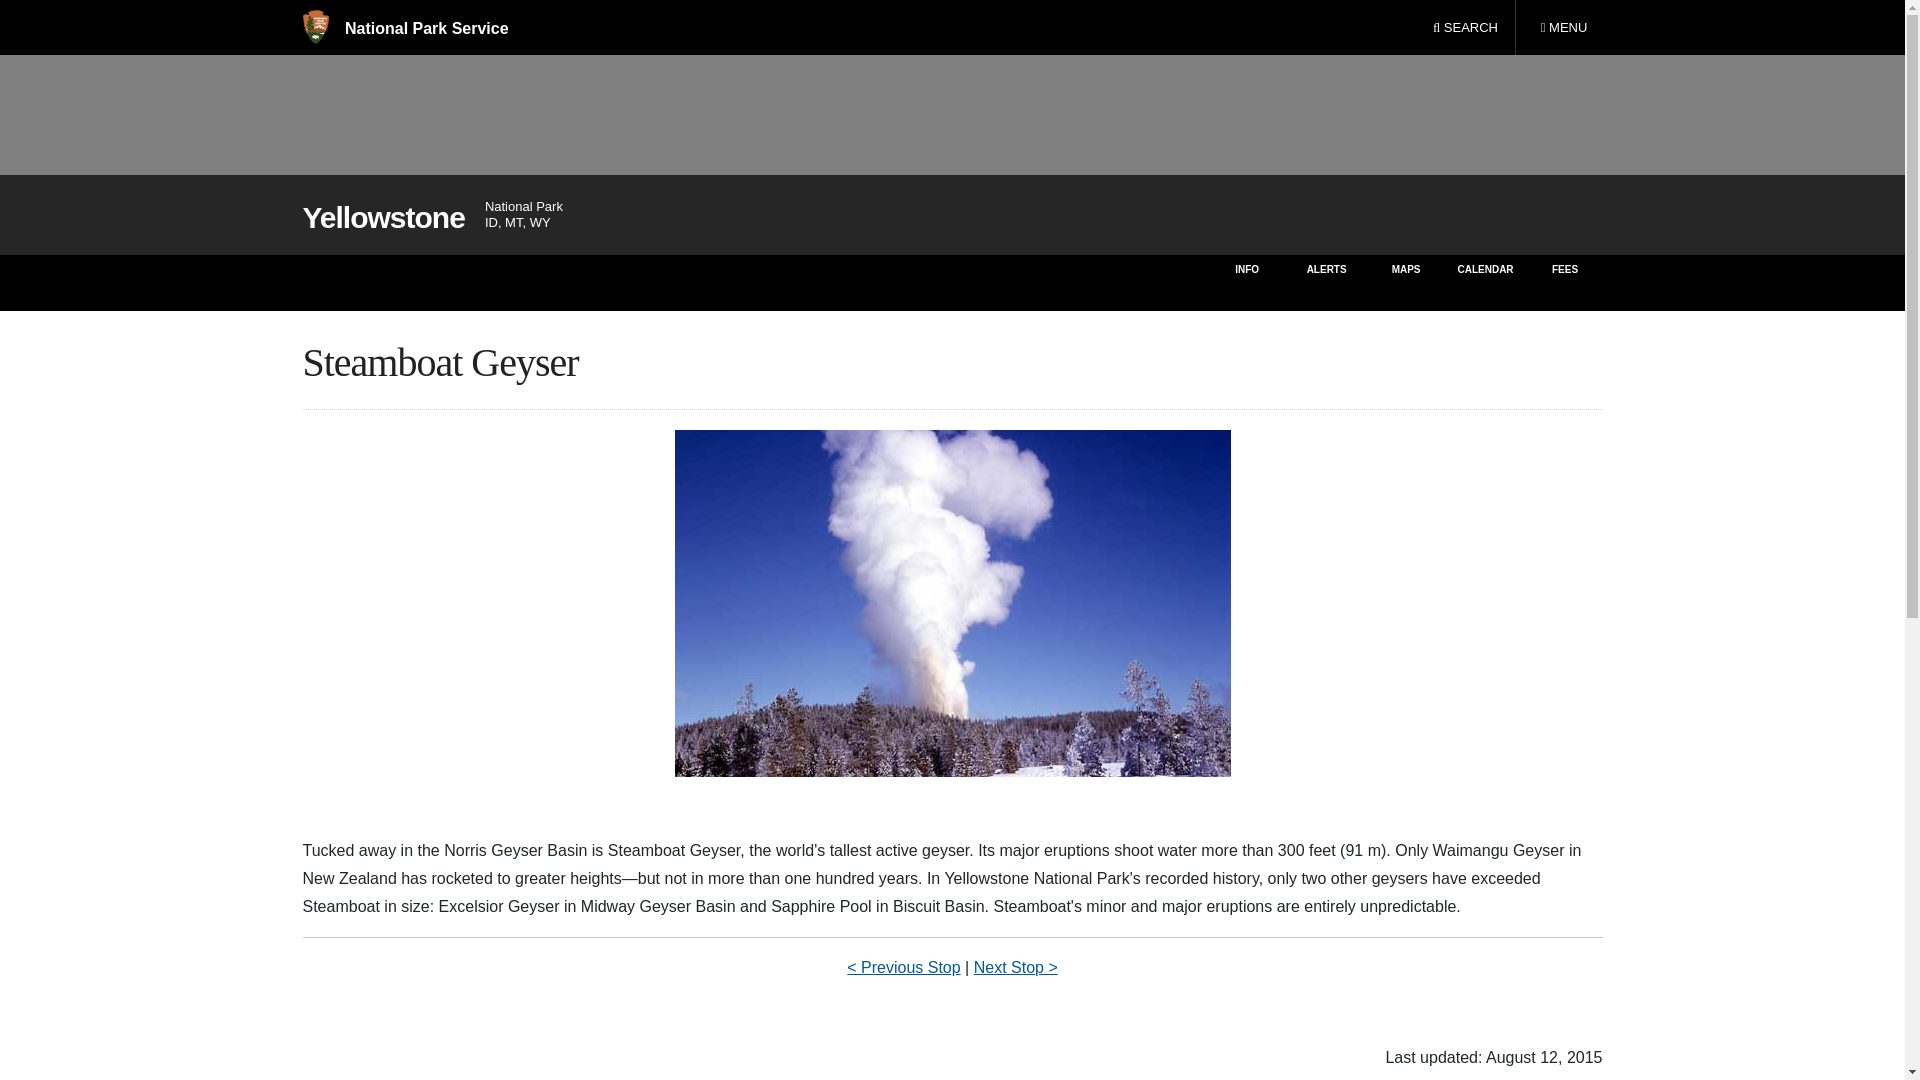 This screenshot has height=1080, width=1920. Describe the element at coordinates (1326, 282) in the screenshot. I see `MAPS` at that location.